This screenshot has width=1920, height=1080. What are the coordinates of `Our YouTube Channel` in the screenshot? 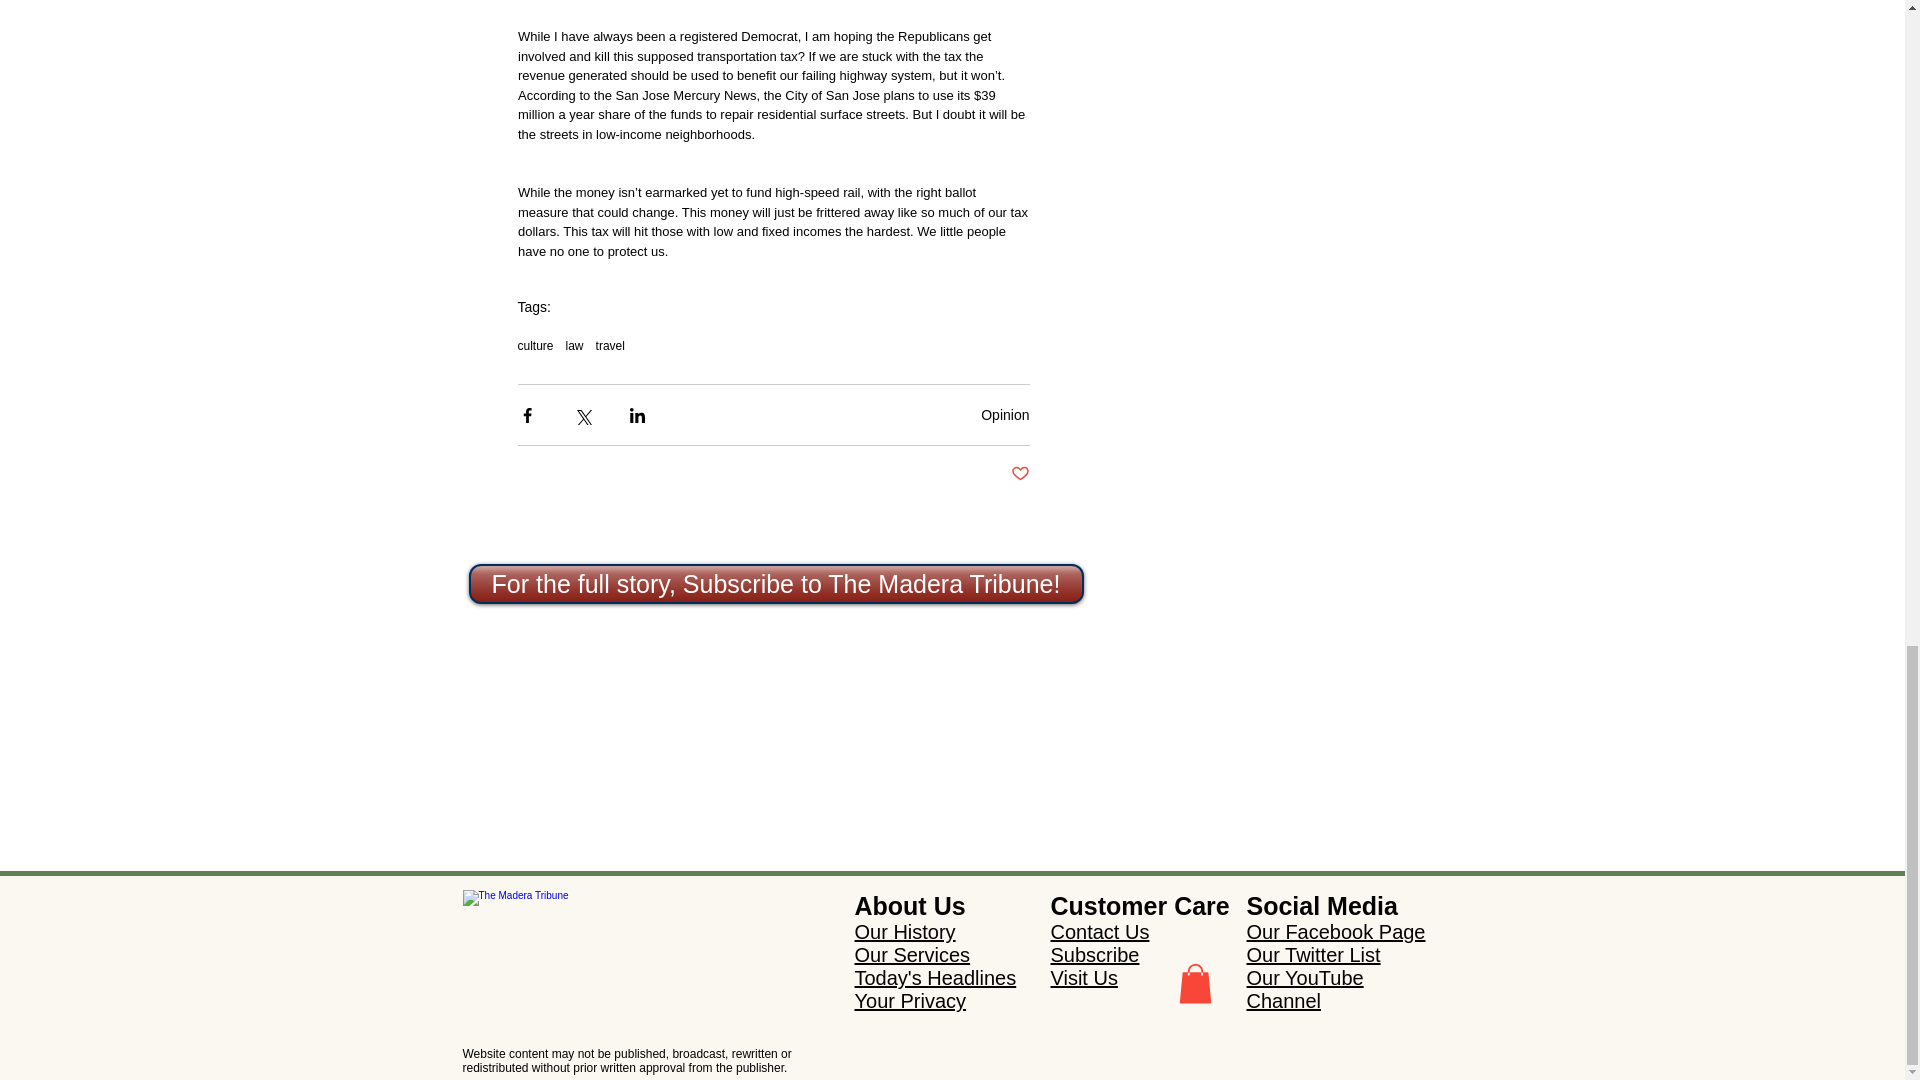 It's located at (1304, 988).